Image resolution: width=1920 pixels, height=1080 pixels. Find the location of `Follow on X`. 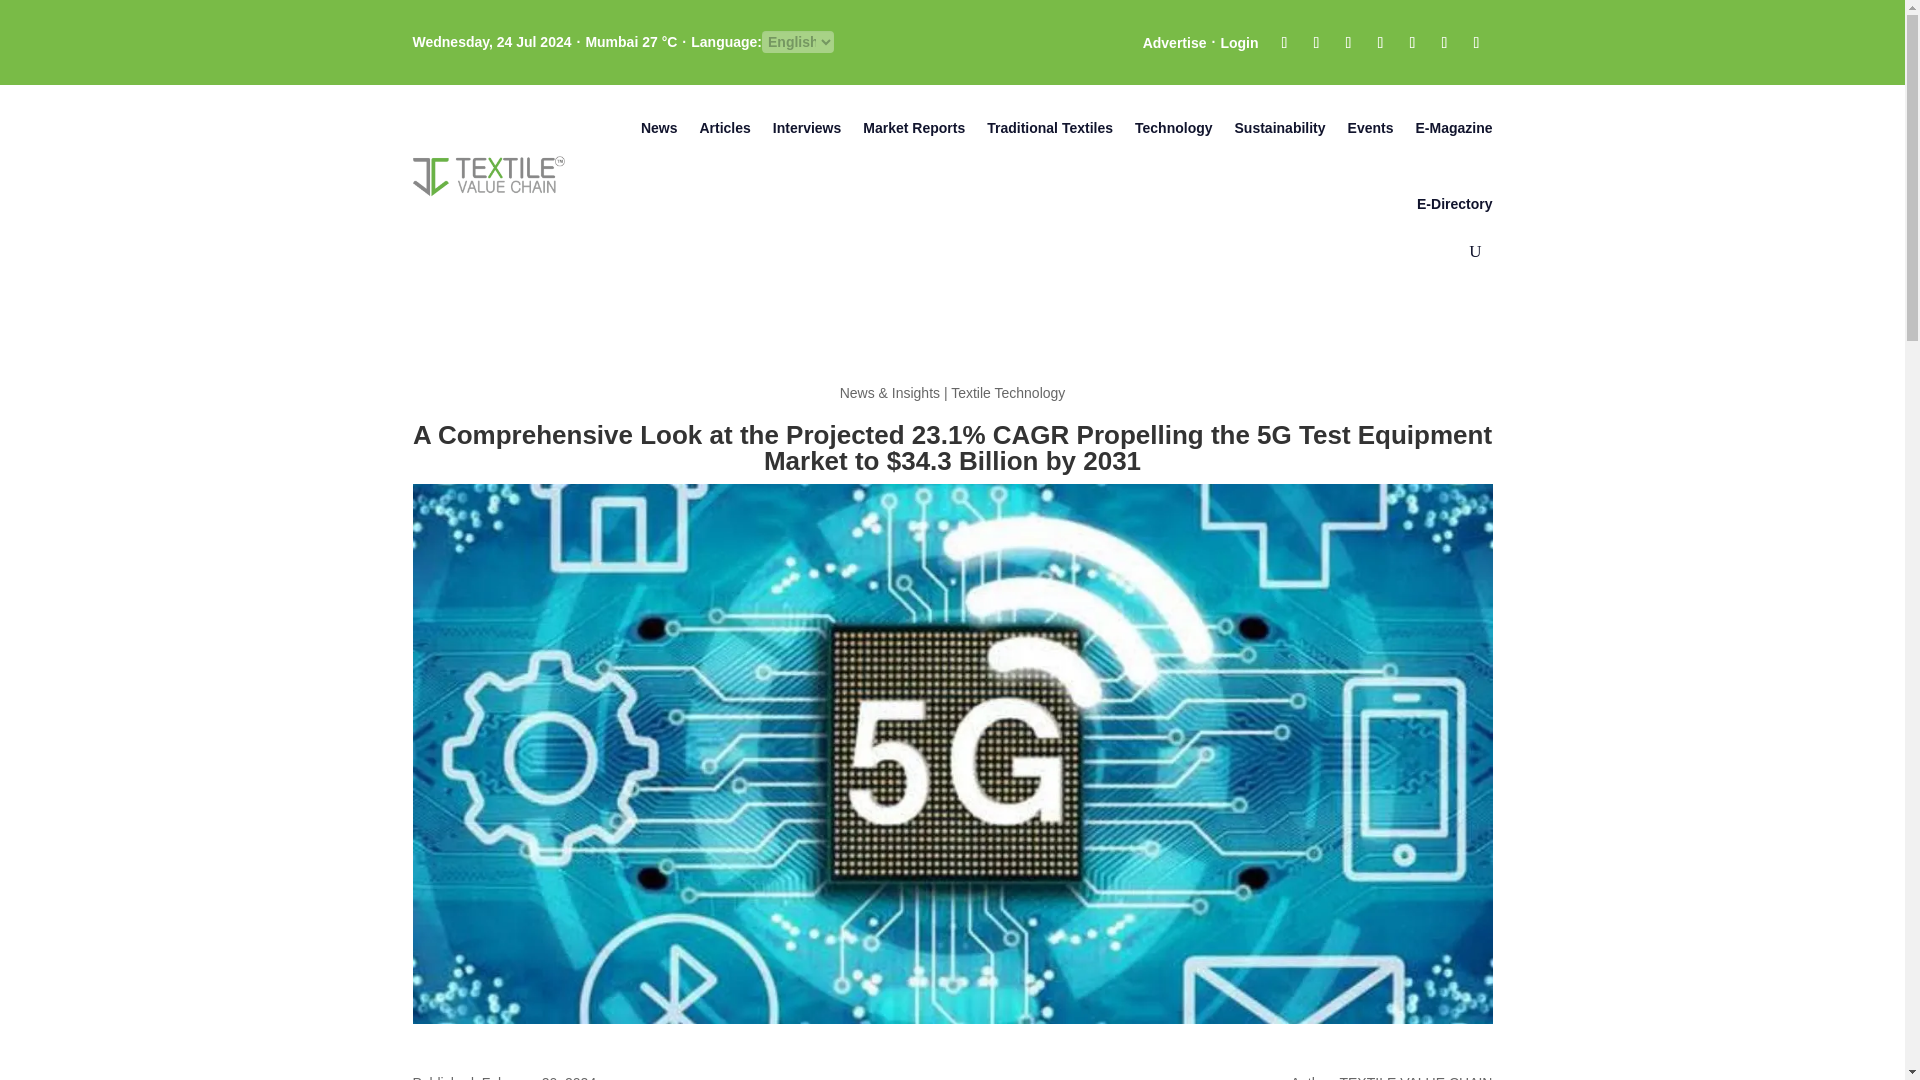

Follow on X is located at coordinates (1316, 43).